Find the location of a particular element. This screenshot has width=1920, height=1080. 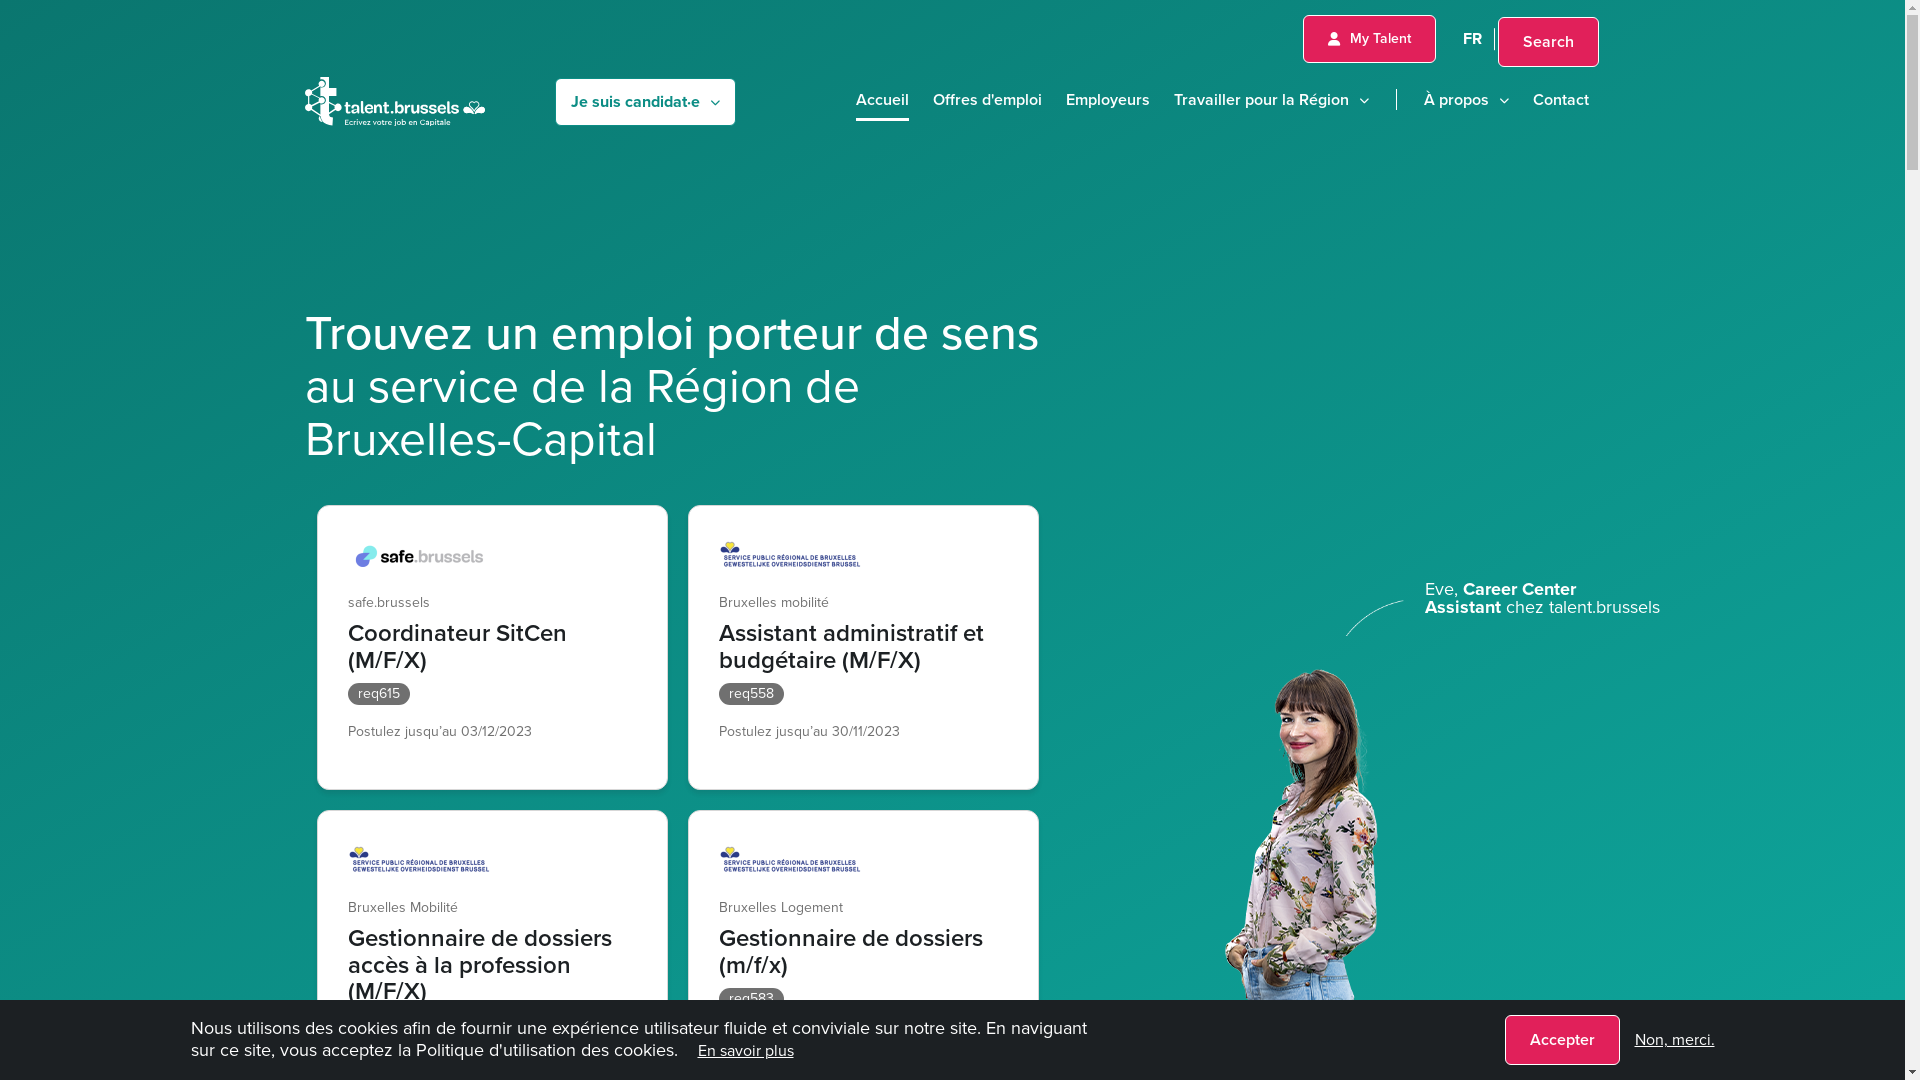

Accepter is located at coordinates (1562, 1040).